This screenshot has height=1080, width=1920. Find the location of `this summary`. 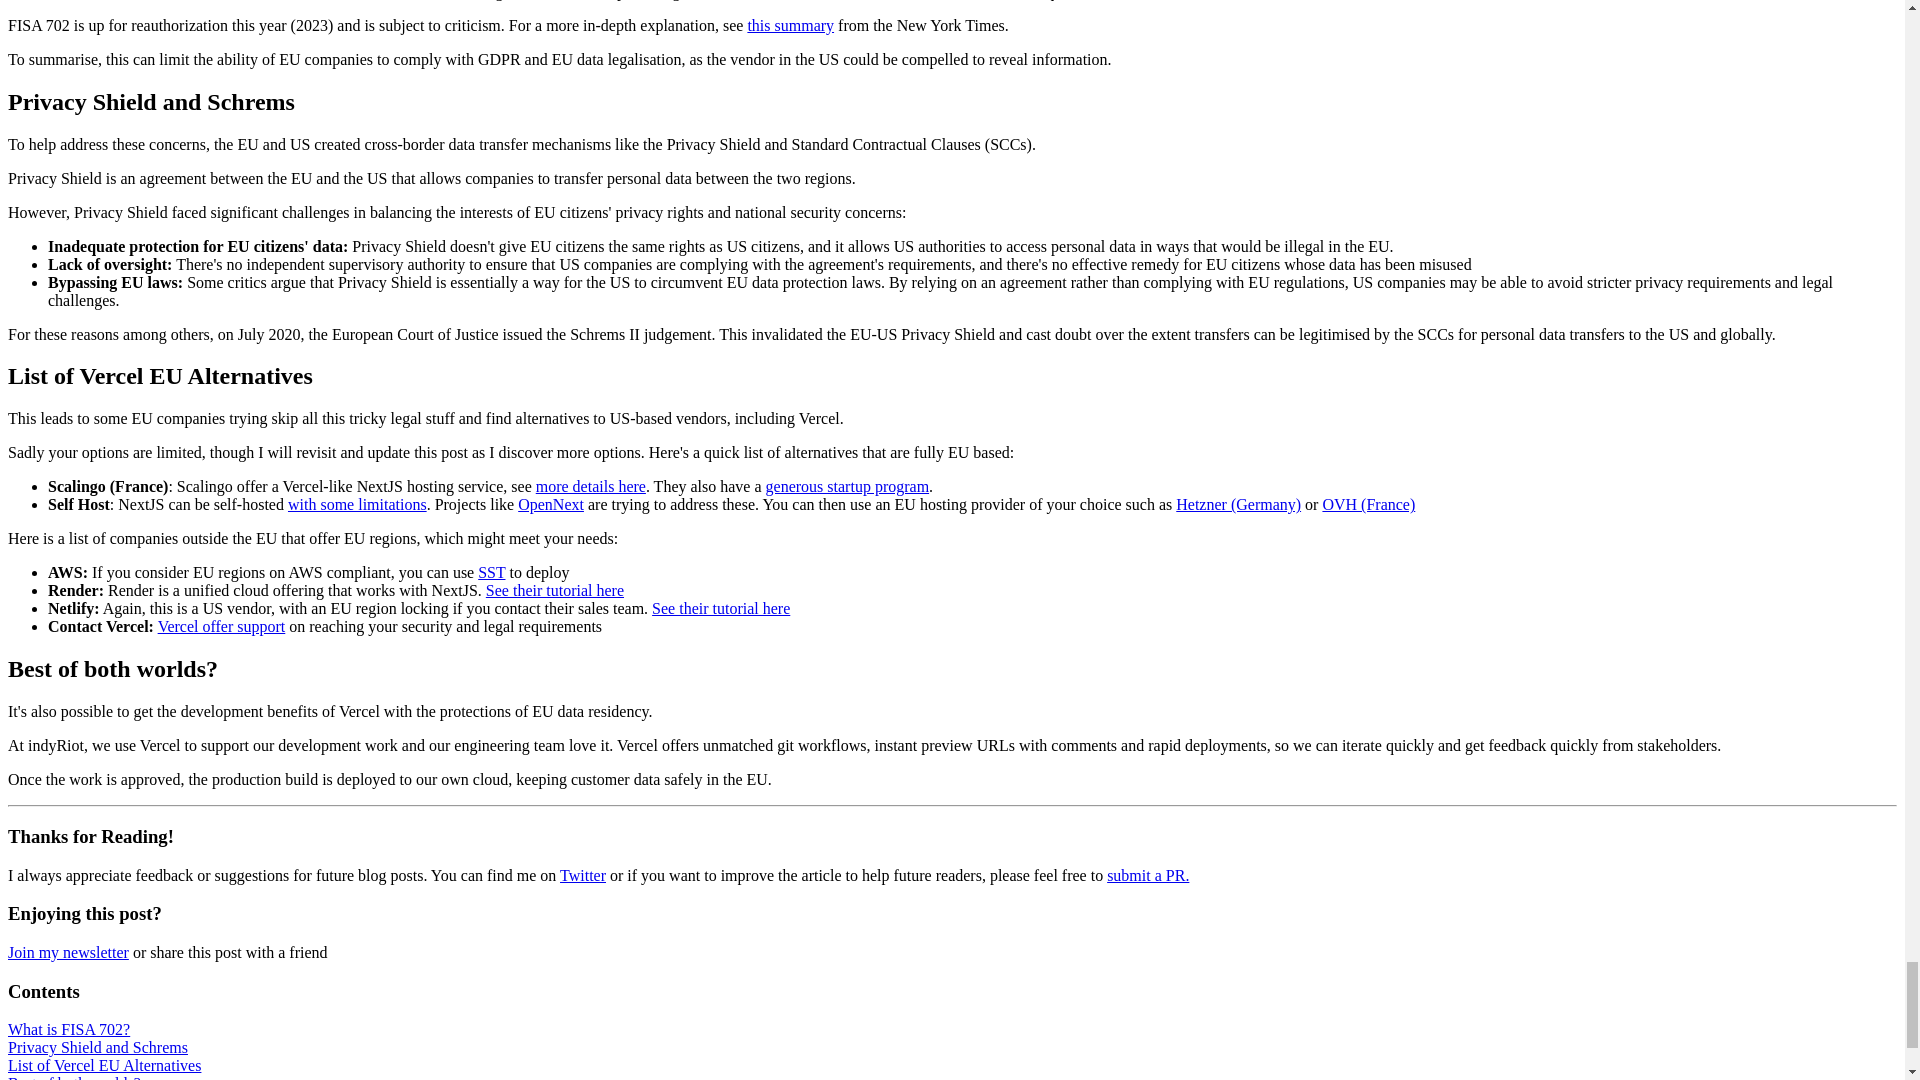

this summary is located at coordinates (790, 25).